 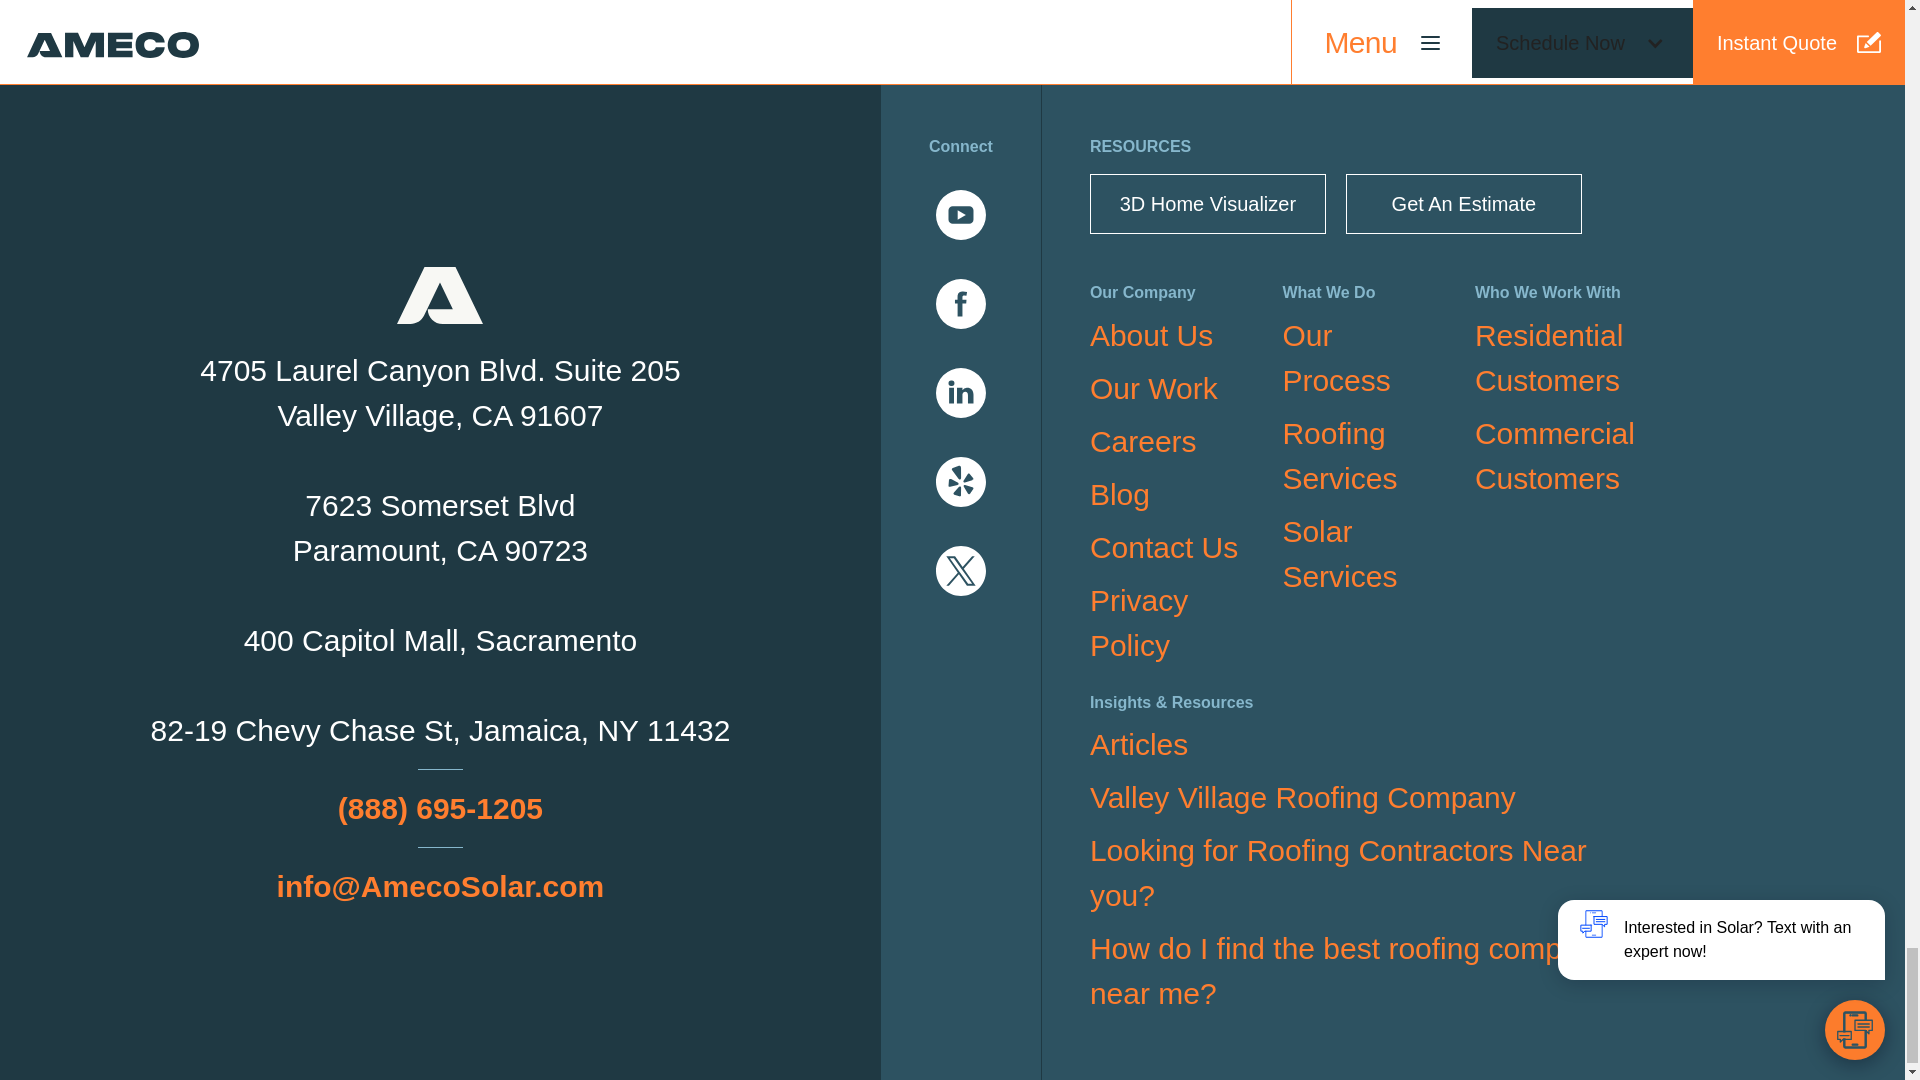 I want to click on Get An Estimate, so click(x=1464, y=204).